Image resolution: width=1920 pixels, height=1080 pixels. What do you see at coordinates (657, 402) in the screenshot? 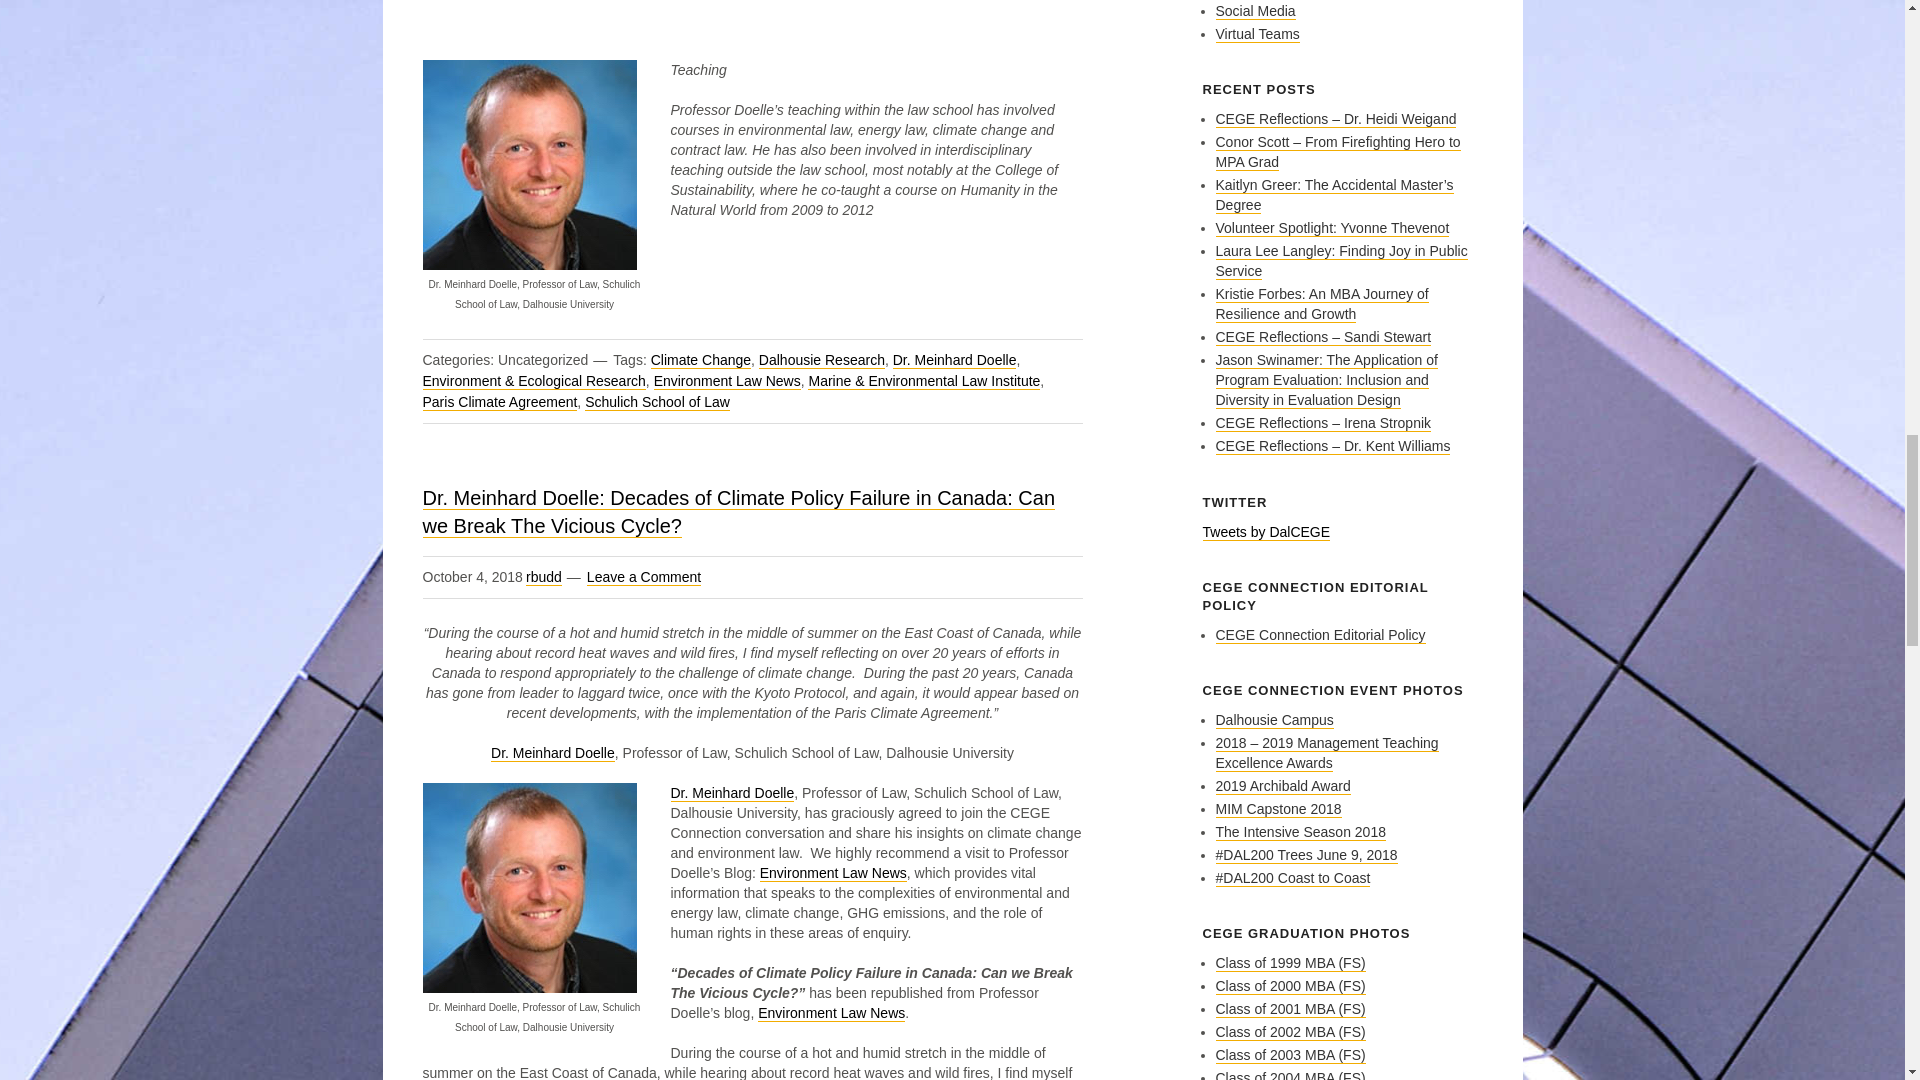
I see `Schulich School of Law` at bounding box center [657, 402].